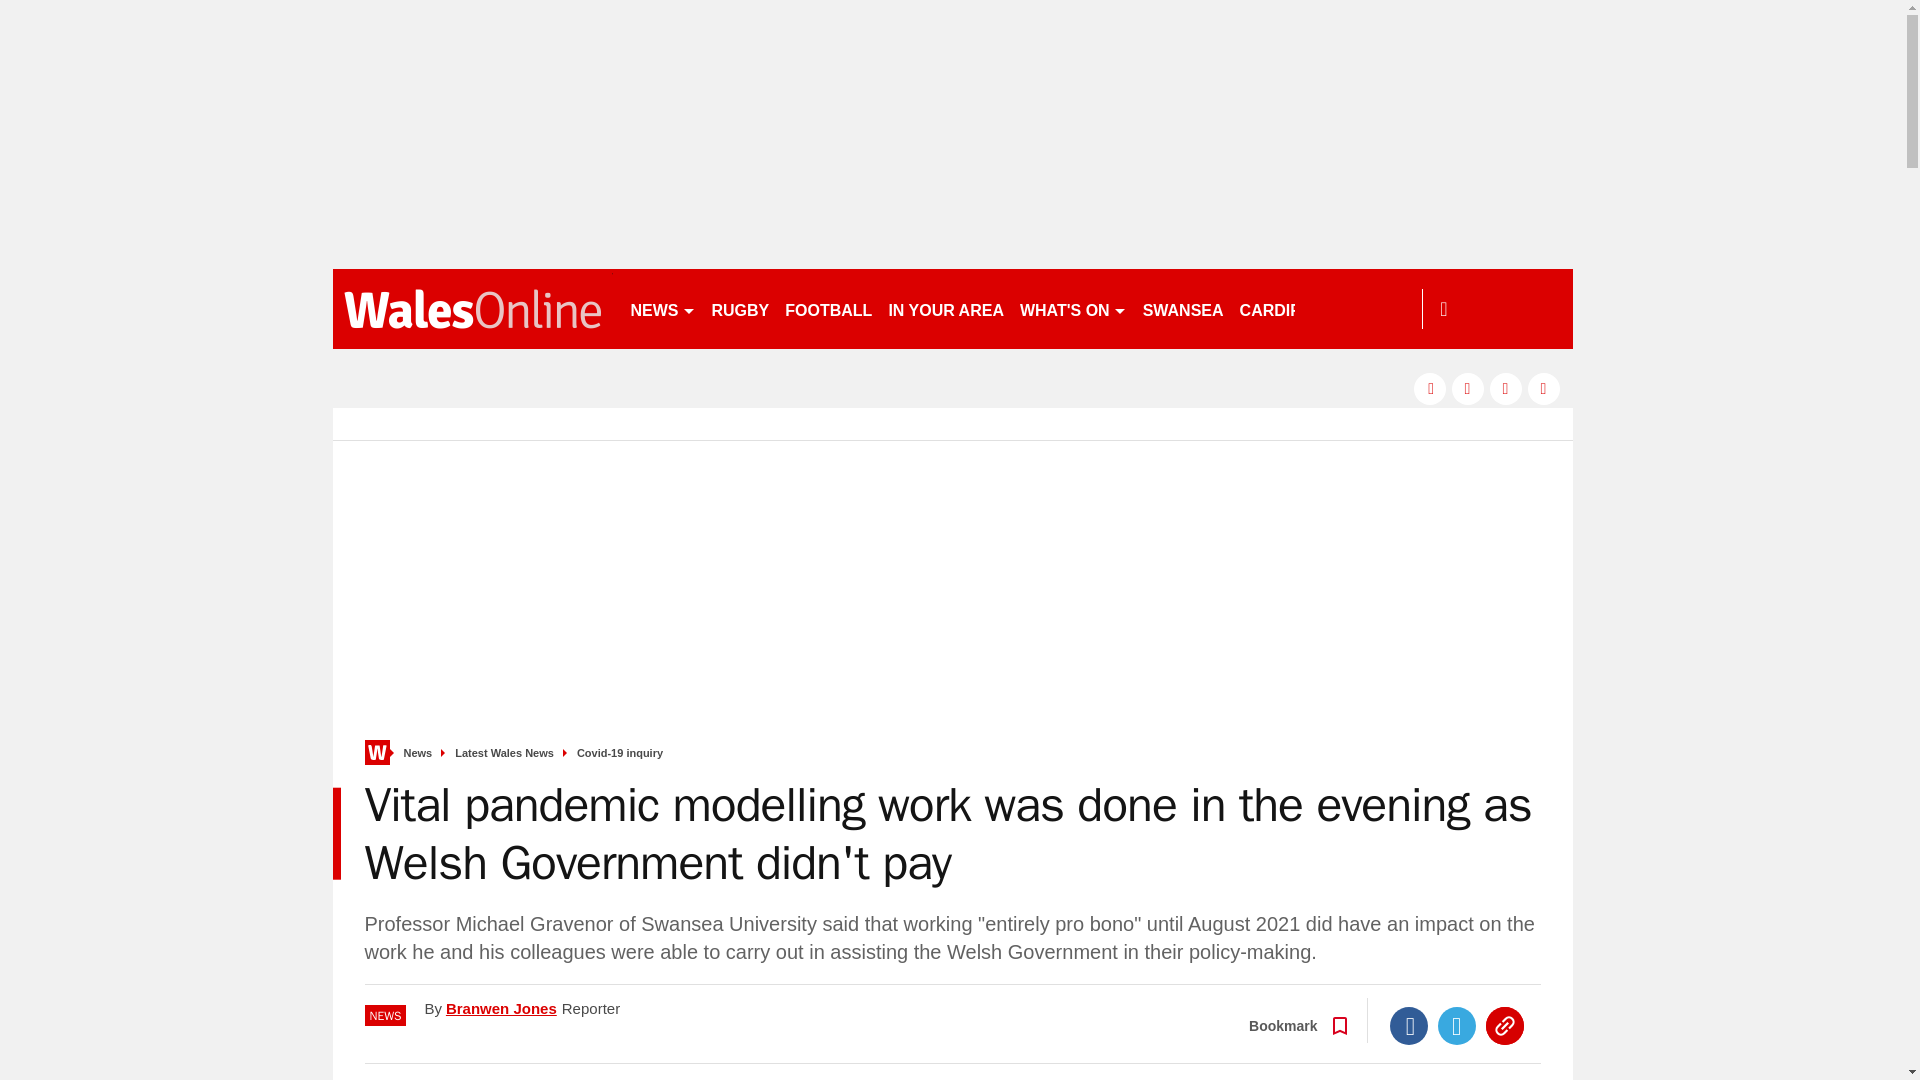  What do you see at coordinates (1457, 1026) in the screenshot?
I see `Twitter` at bounding box center [1457, 1026].